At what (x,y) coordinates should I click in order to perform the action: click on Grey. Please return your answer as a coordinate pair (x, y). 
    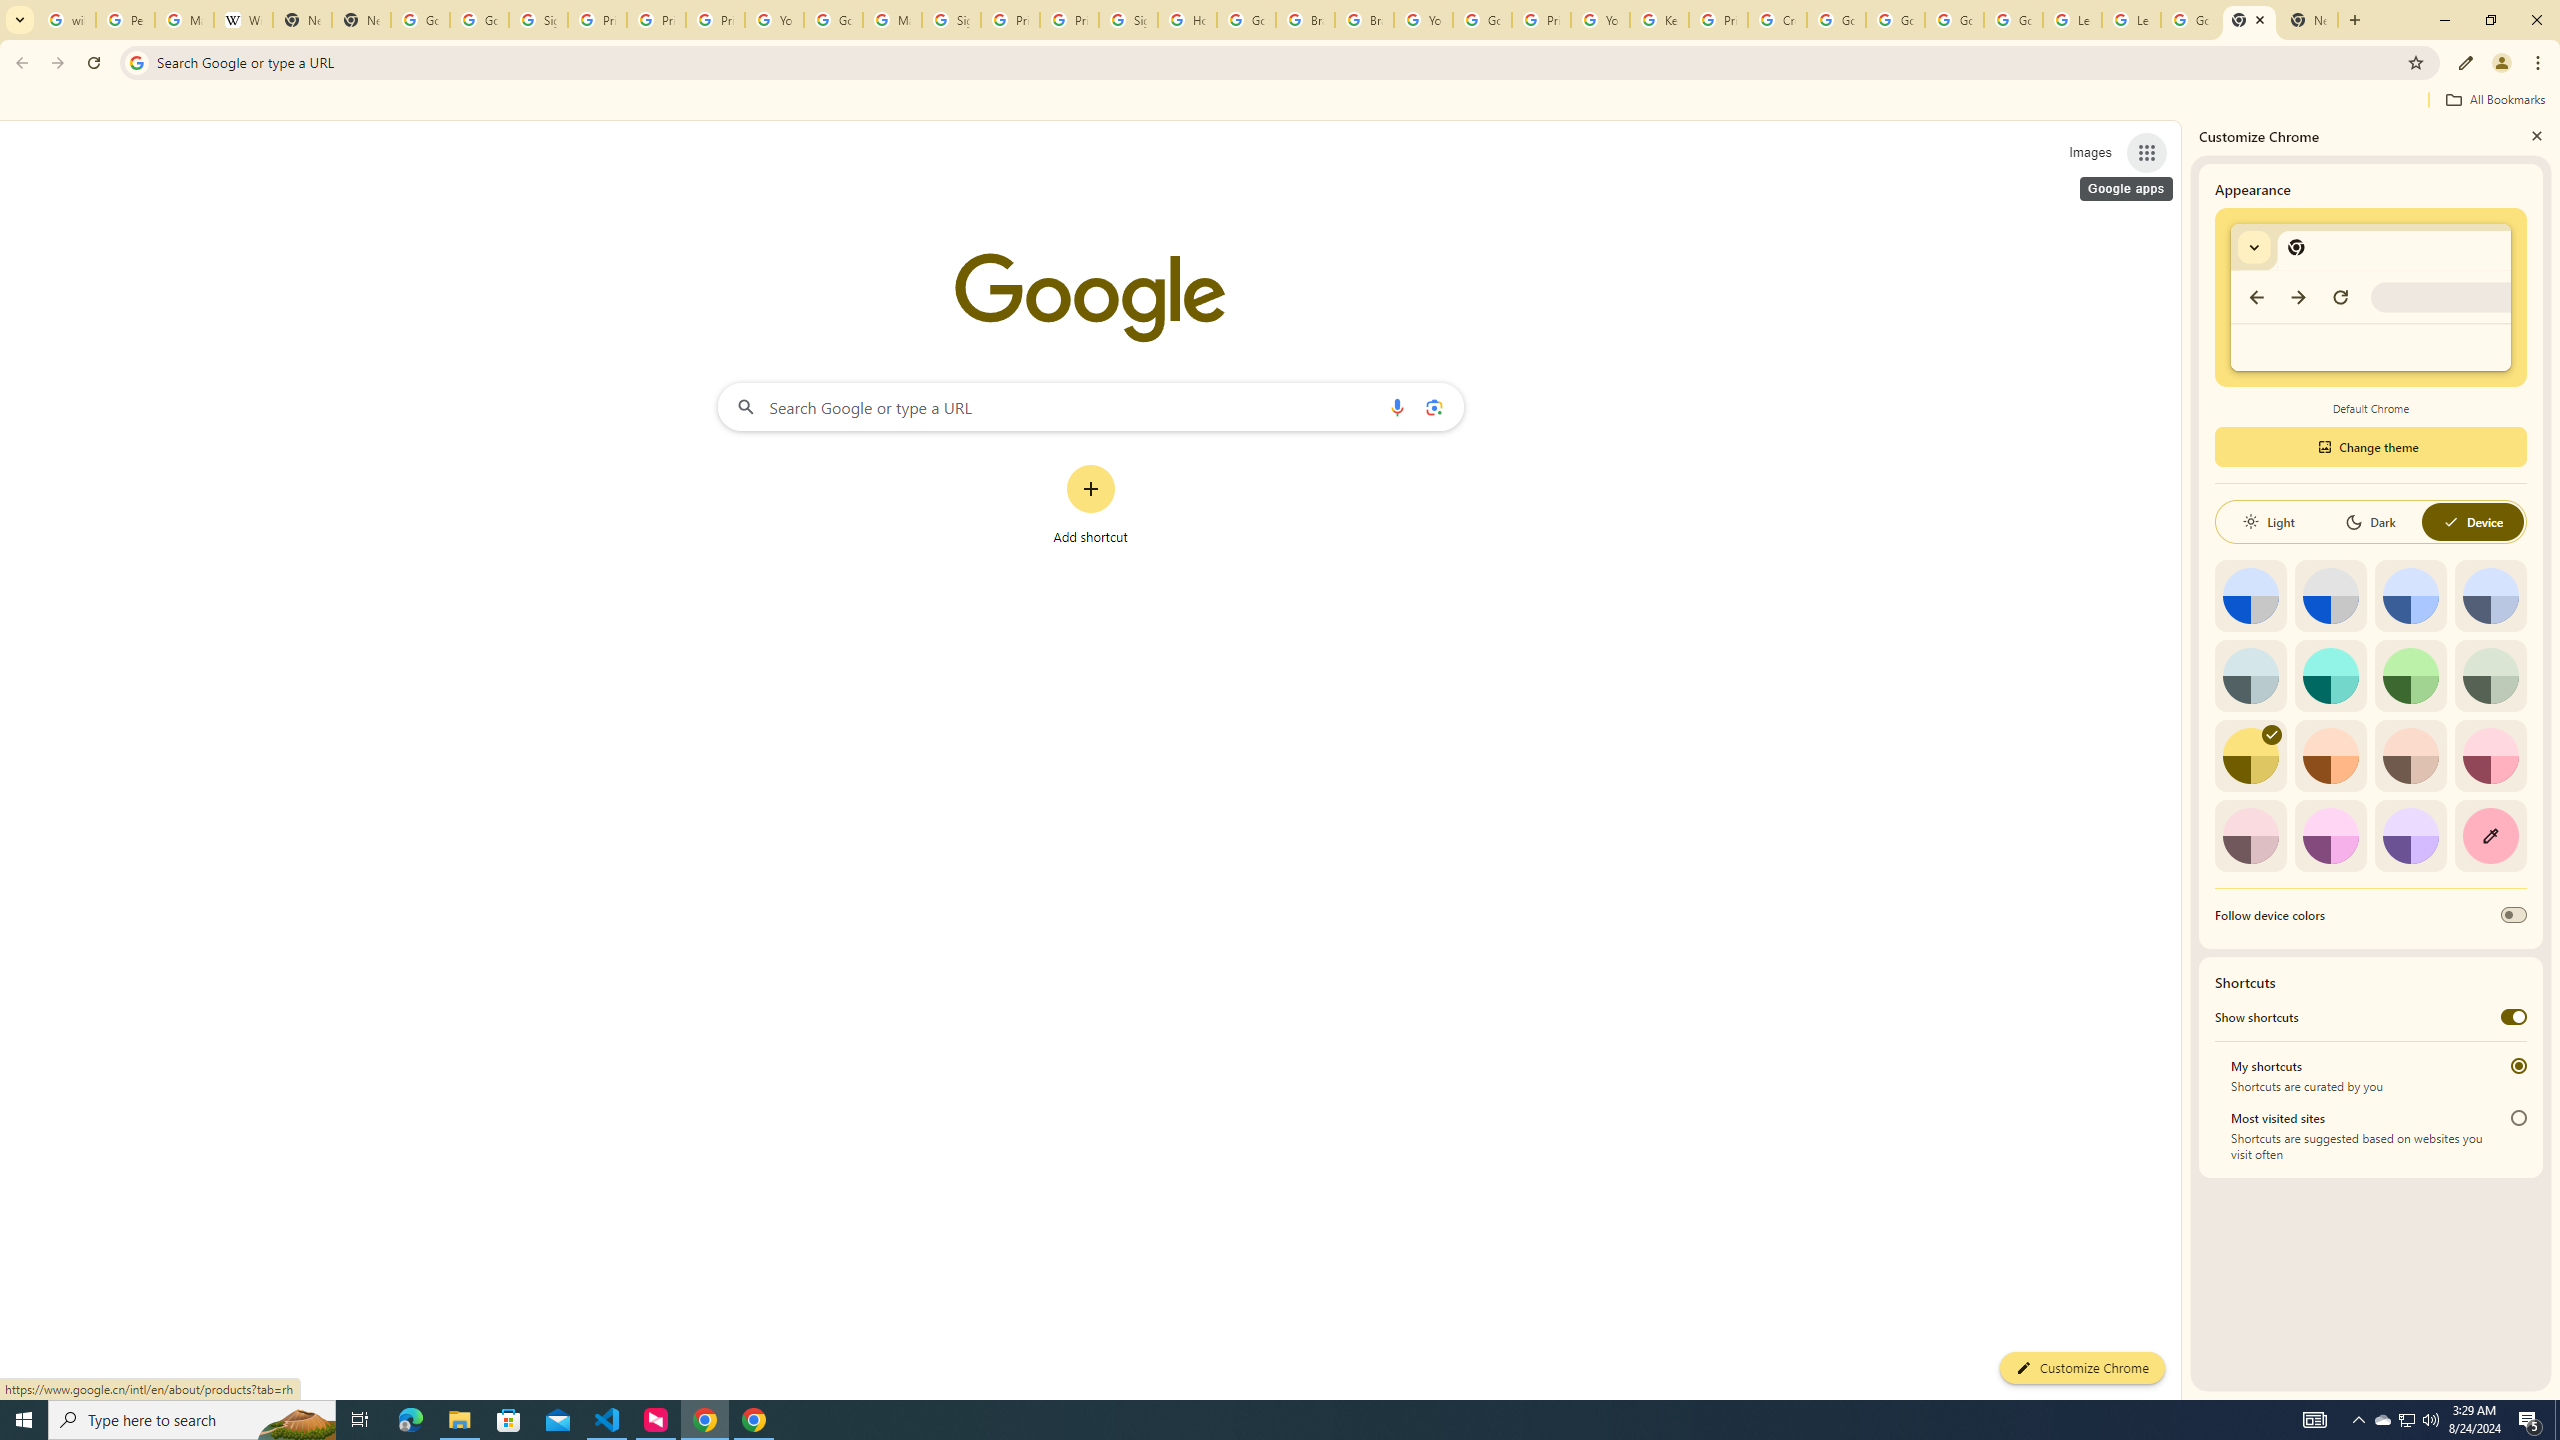
    Looking at the image, I should click on (2250, 675).